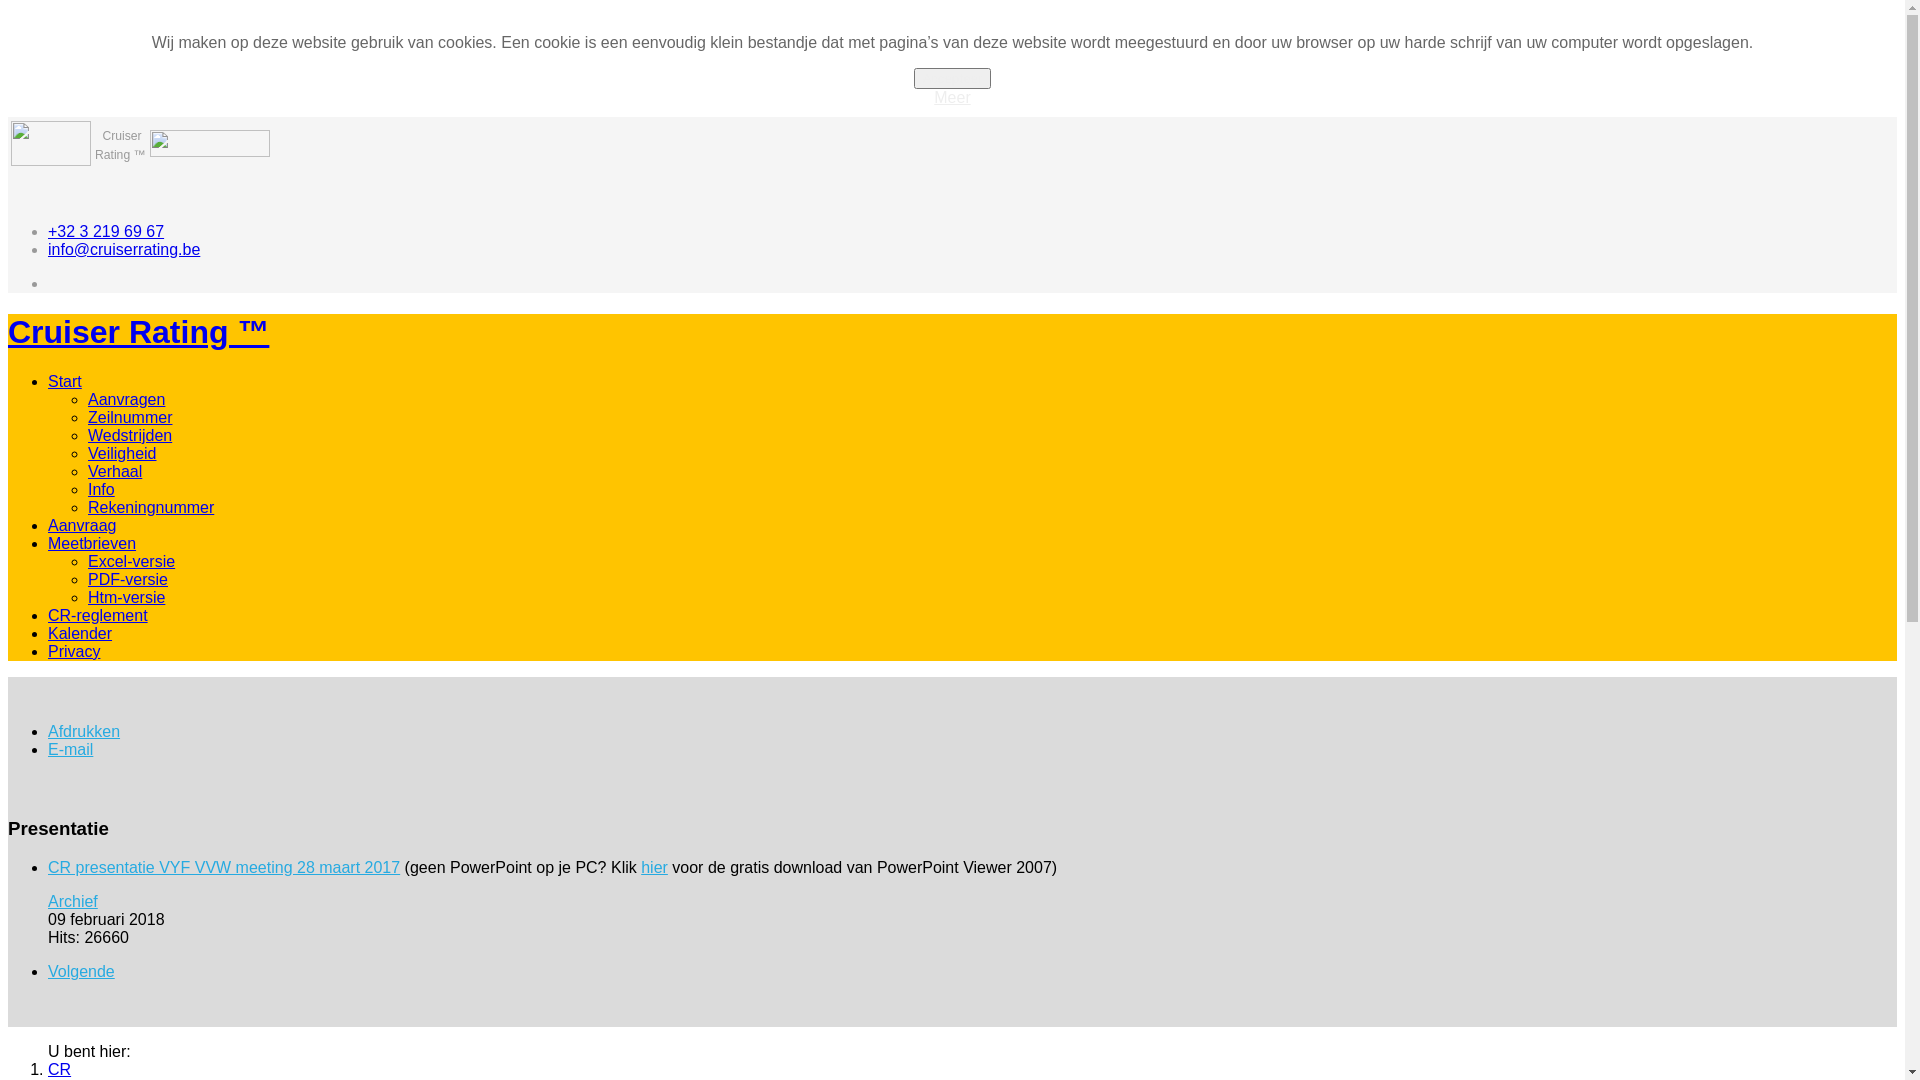  Describe the element at coordinates (70, 750) in the screenshot. I see `E-mail` at that location.